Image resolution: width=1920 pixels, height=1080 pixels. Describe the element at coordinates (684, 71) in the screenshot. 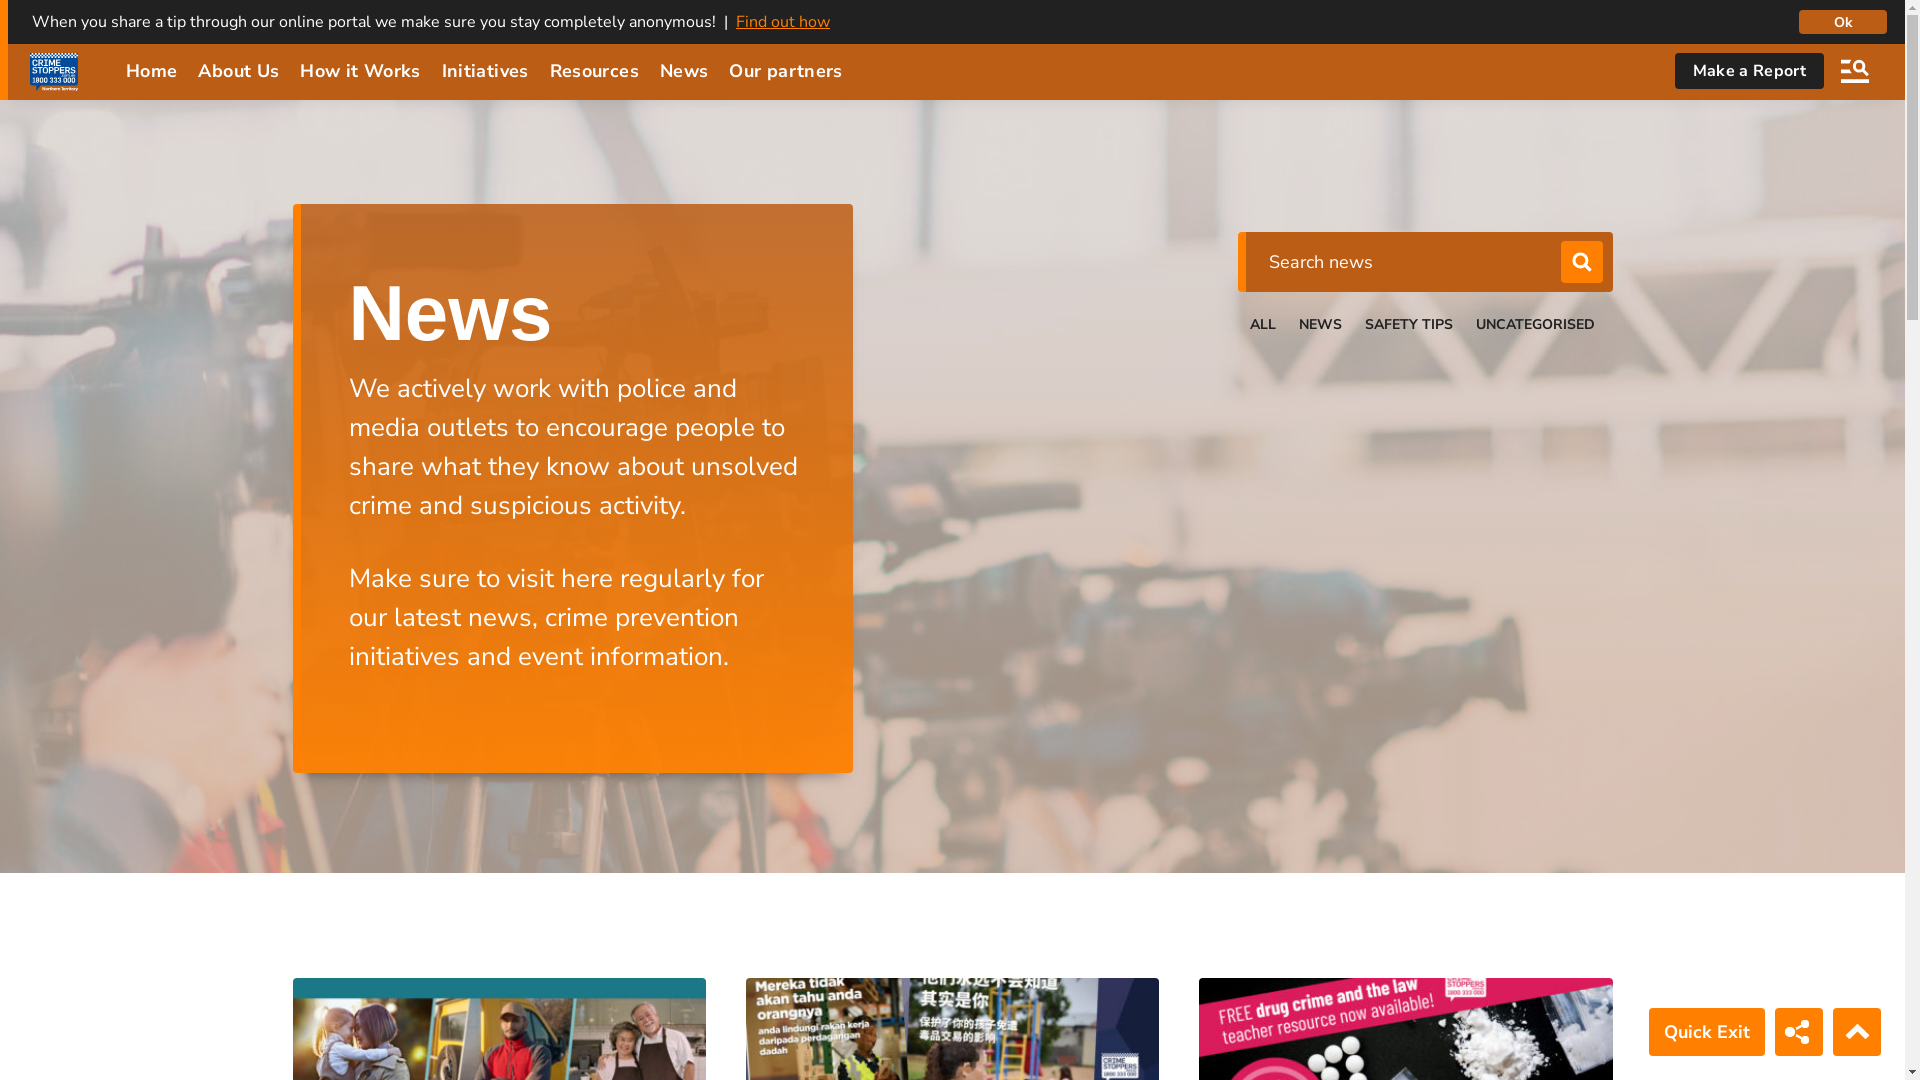

I see `News` at that location.